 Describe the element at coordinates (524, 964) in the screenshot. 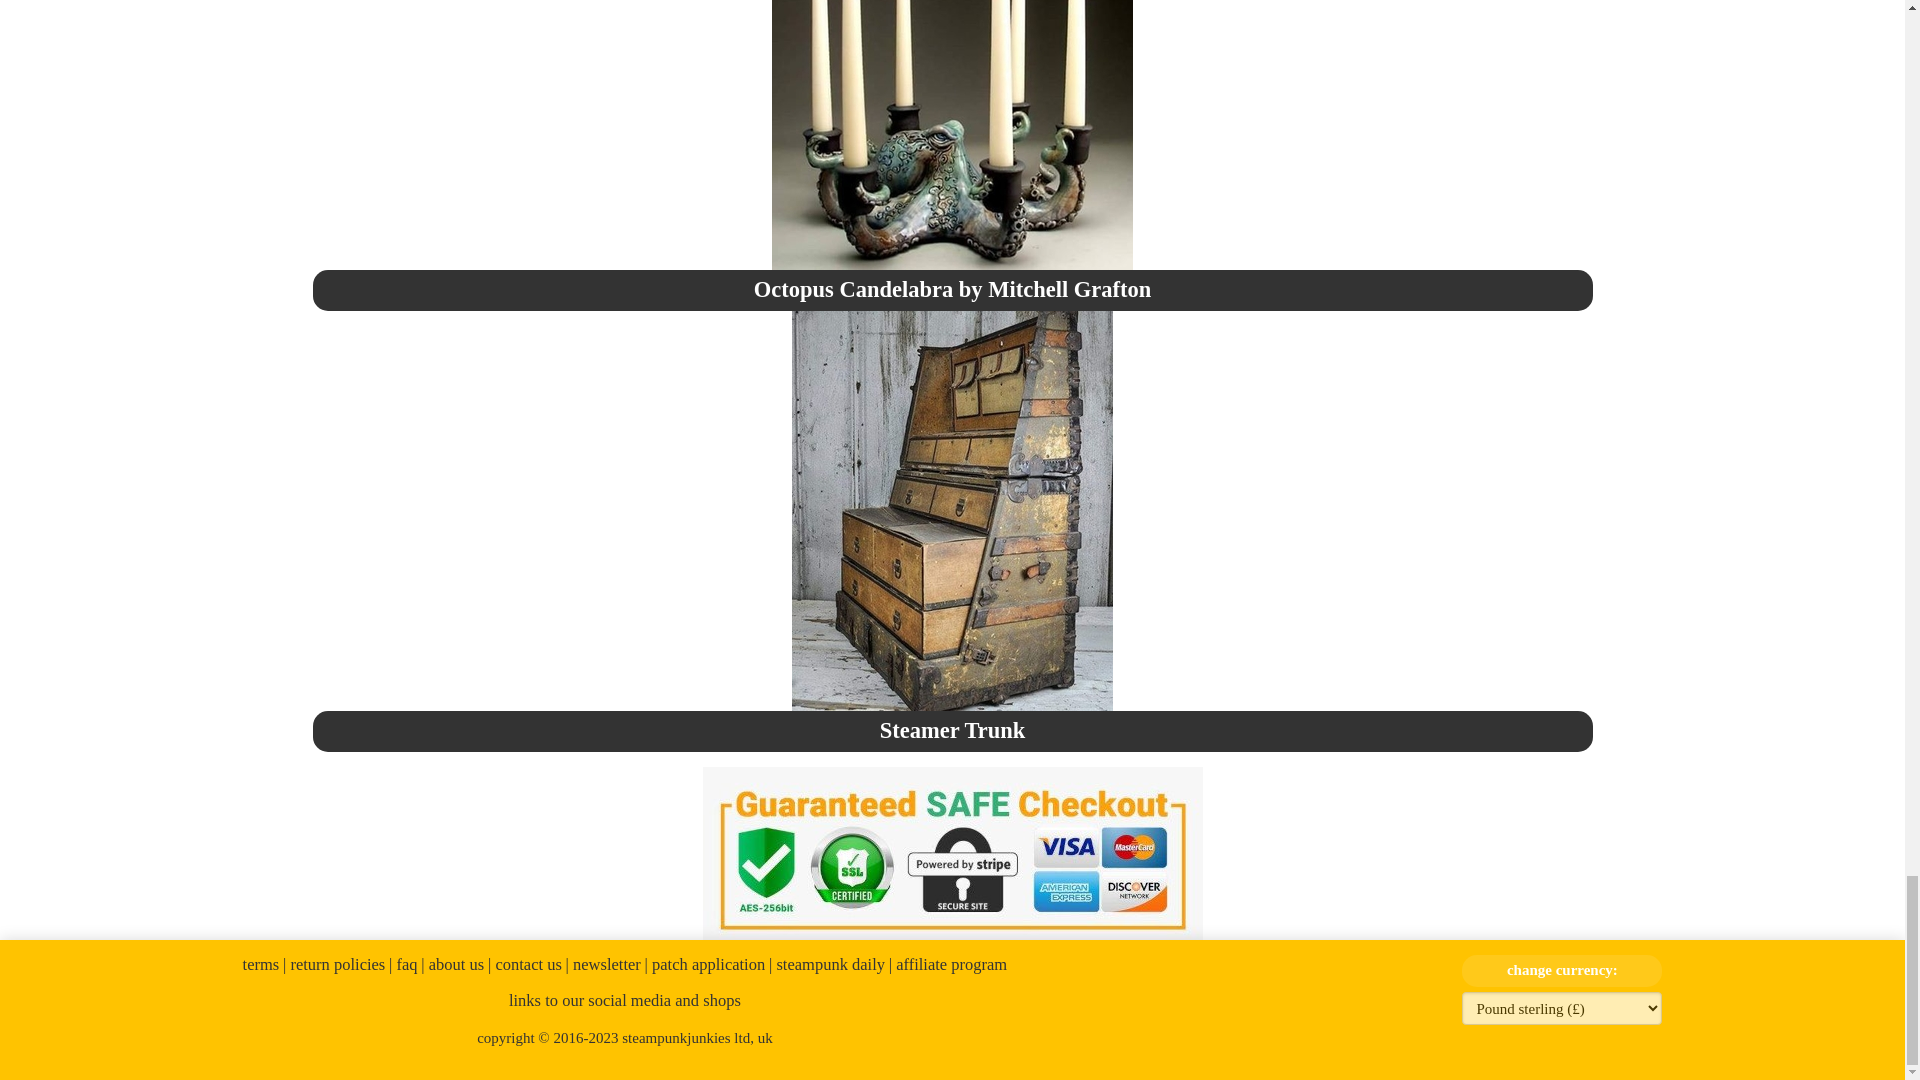

I see `contact us` at that location.